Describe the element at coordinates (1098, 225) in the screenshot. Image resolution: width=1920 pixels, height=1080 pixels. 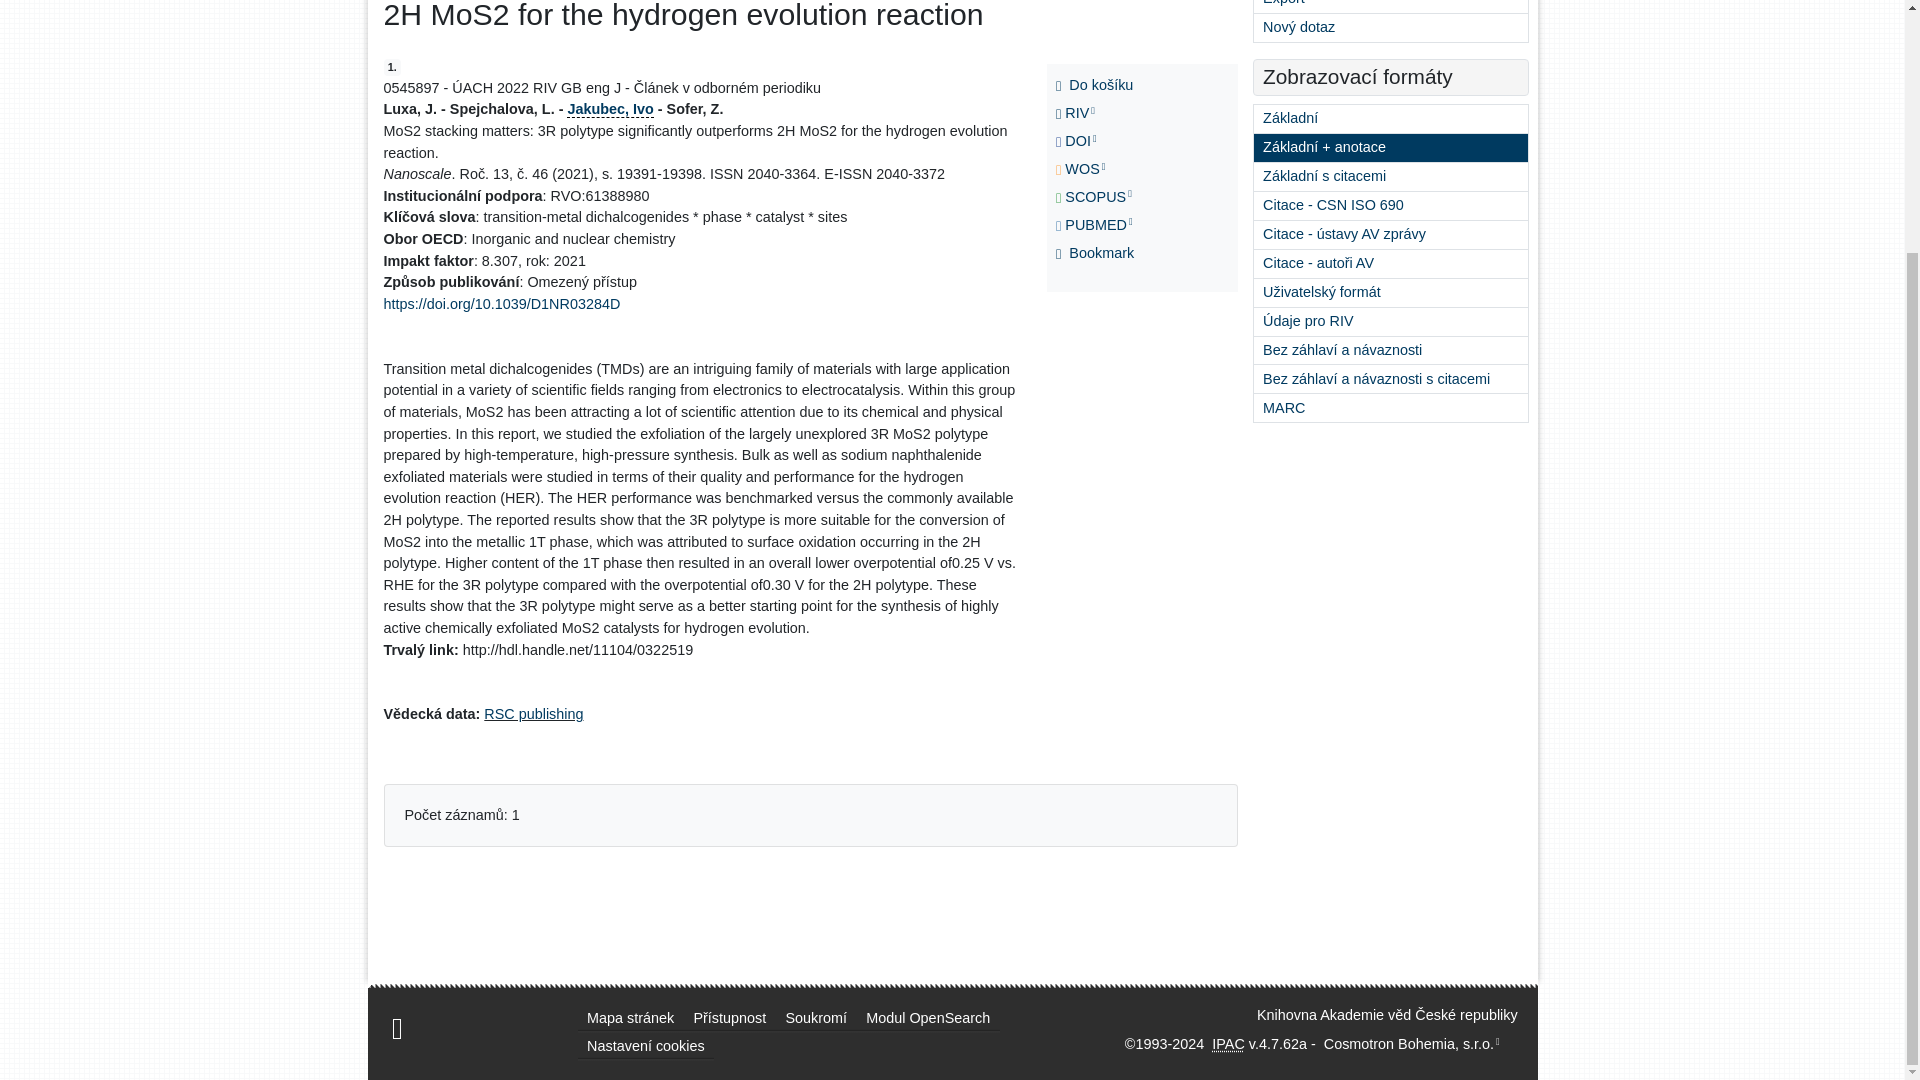
I see ` PUBMED` at that location.